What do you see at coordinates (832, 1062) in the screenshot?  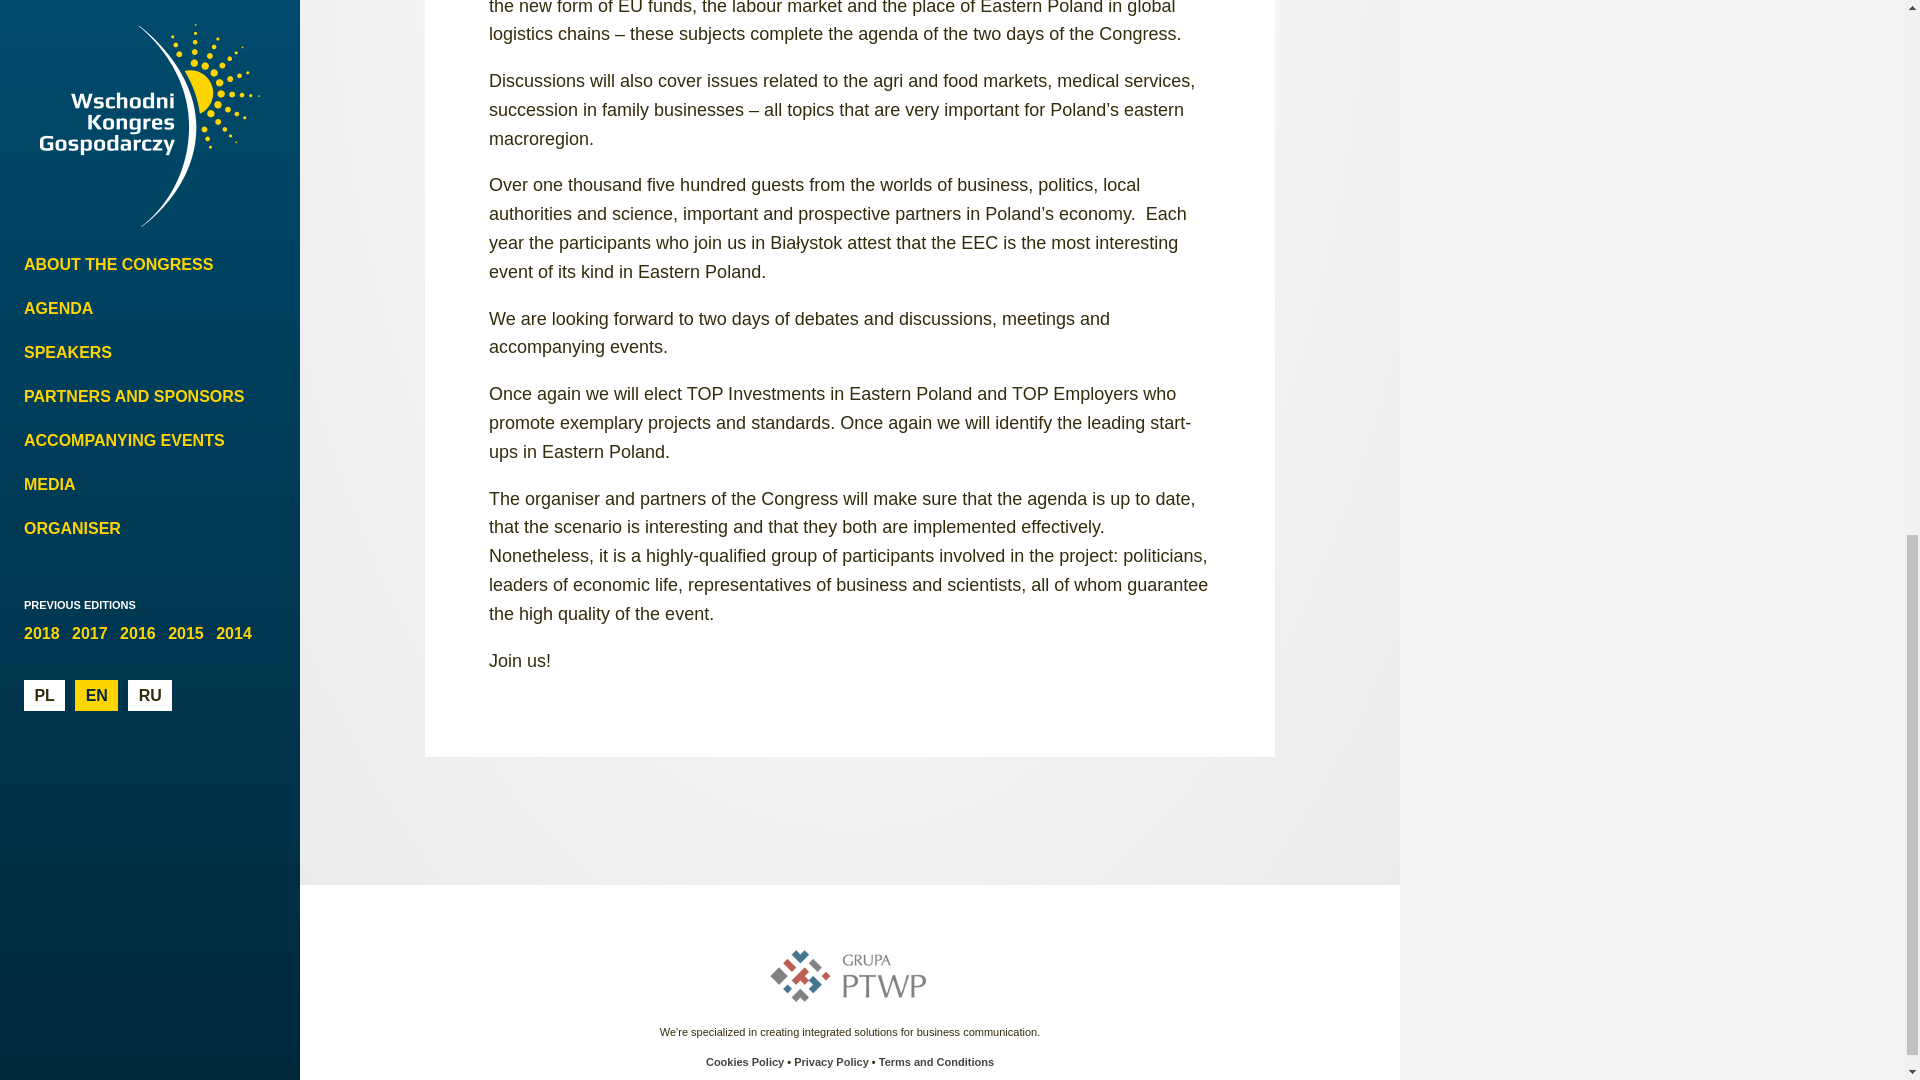 I see `Privacy Policy` at bounding box center [832, 1062].